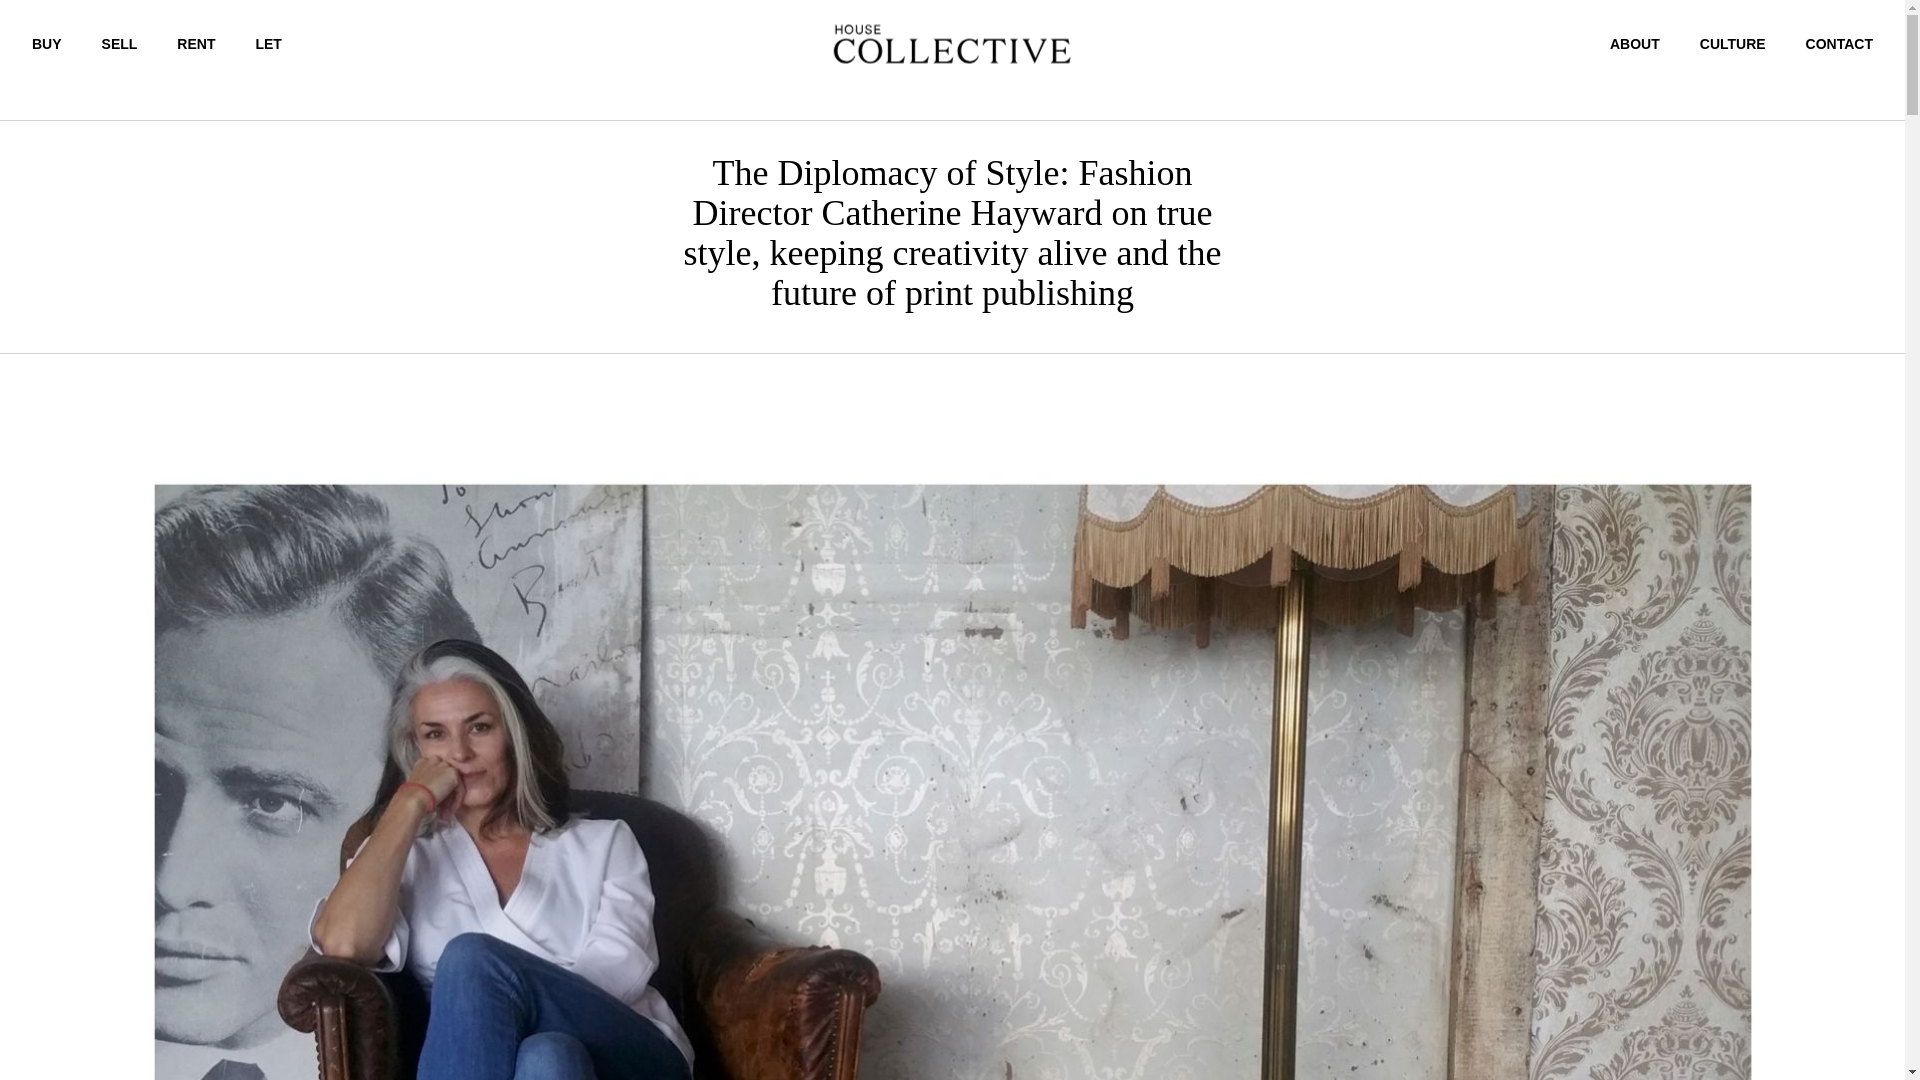 The image size is (1920, 1080). I want to click on LET, so click(268, 43).